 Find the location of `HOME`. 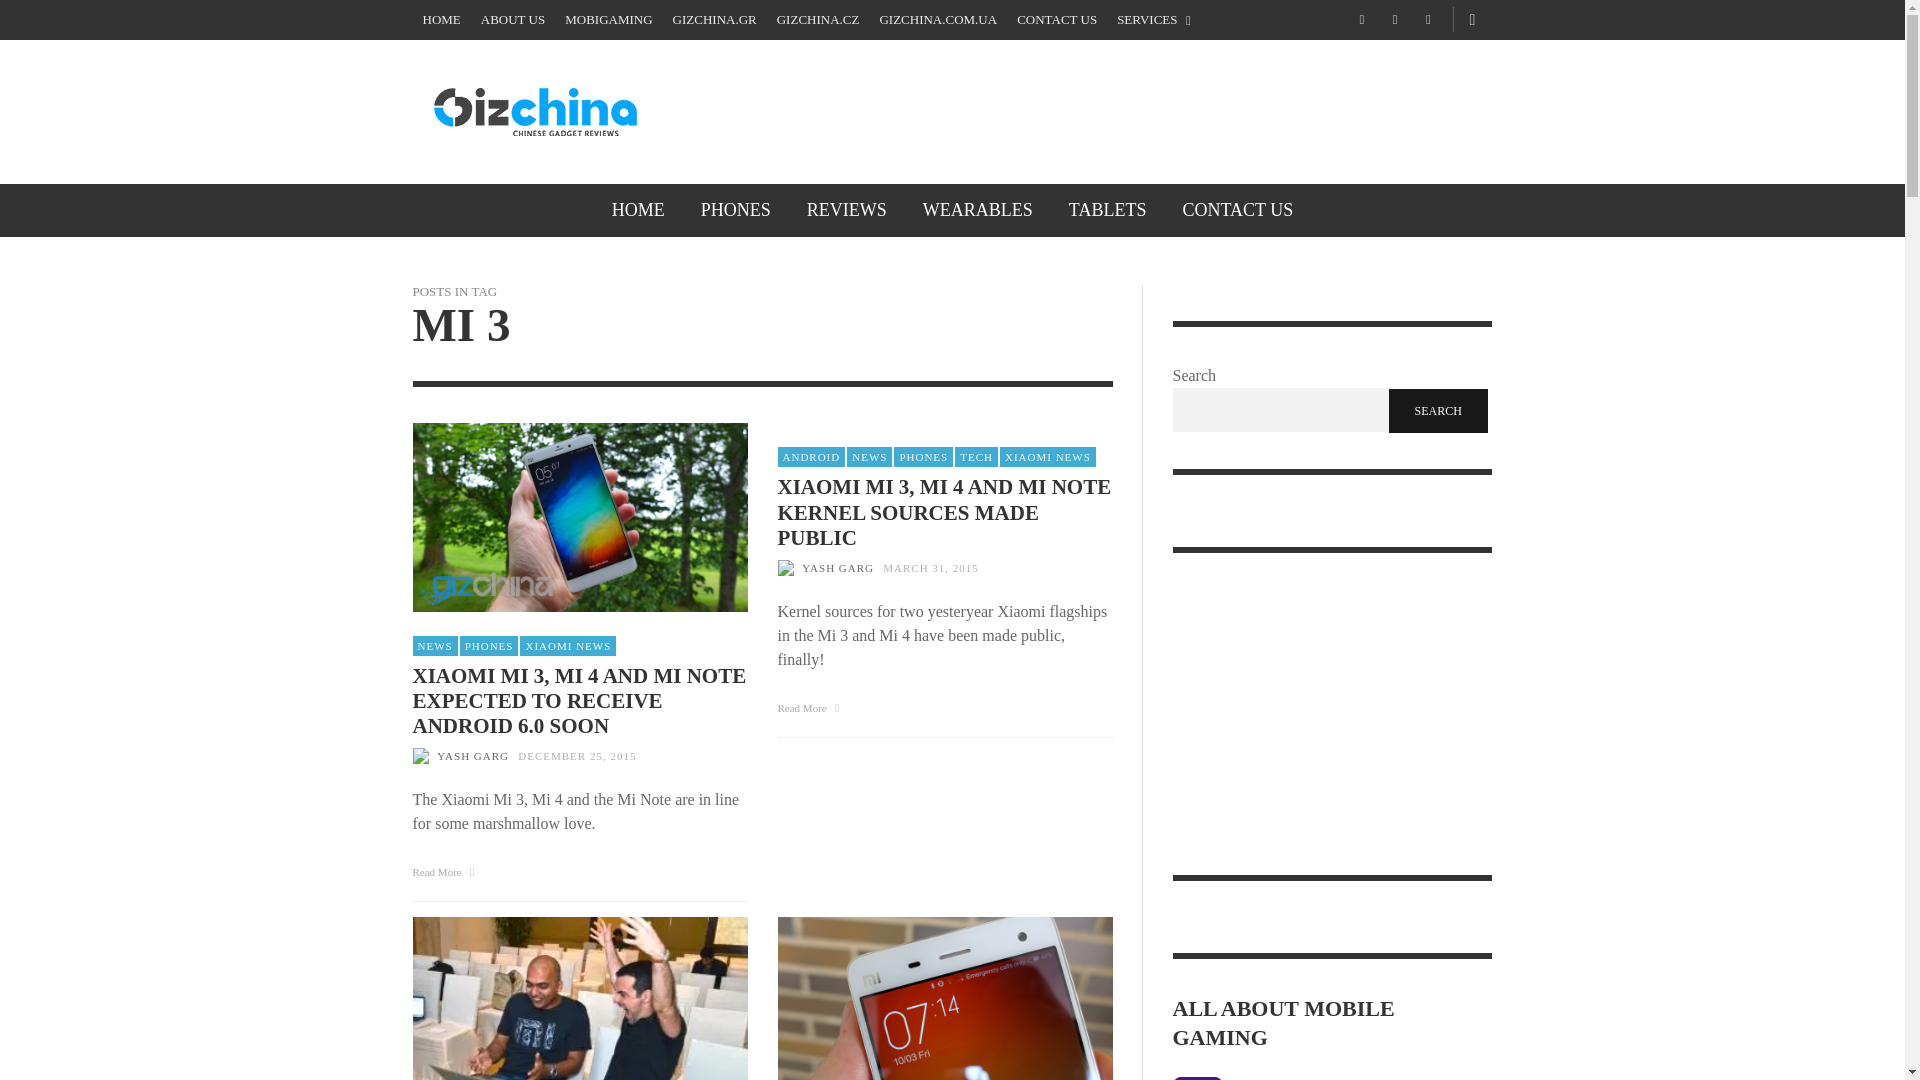

HOME is located at coordinates (638, 210).